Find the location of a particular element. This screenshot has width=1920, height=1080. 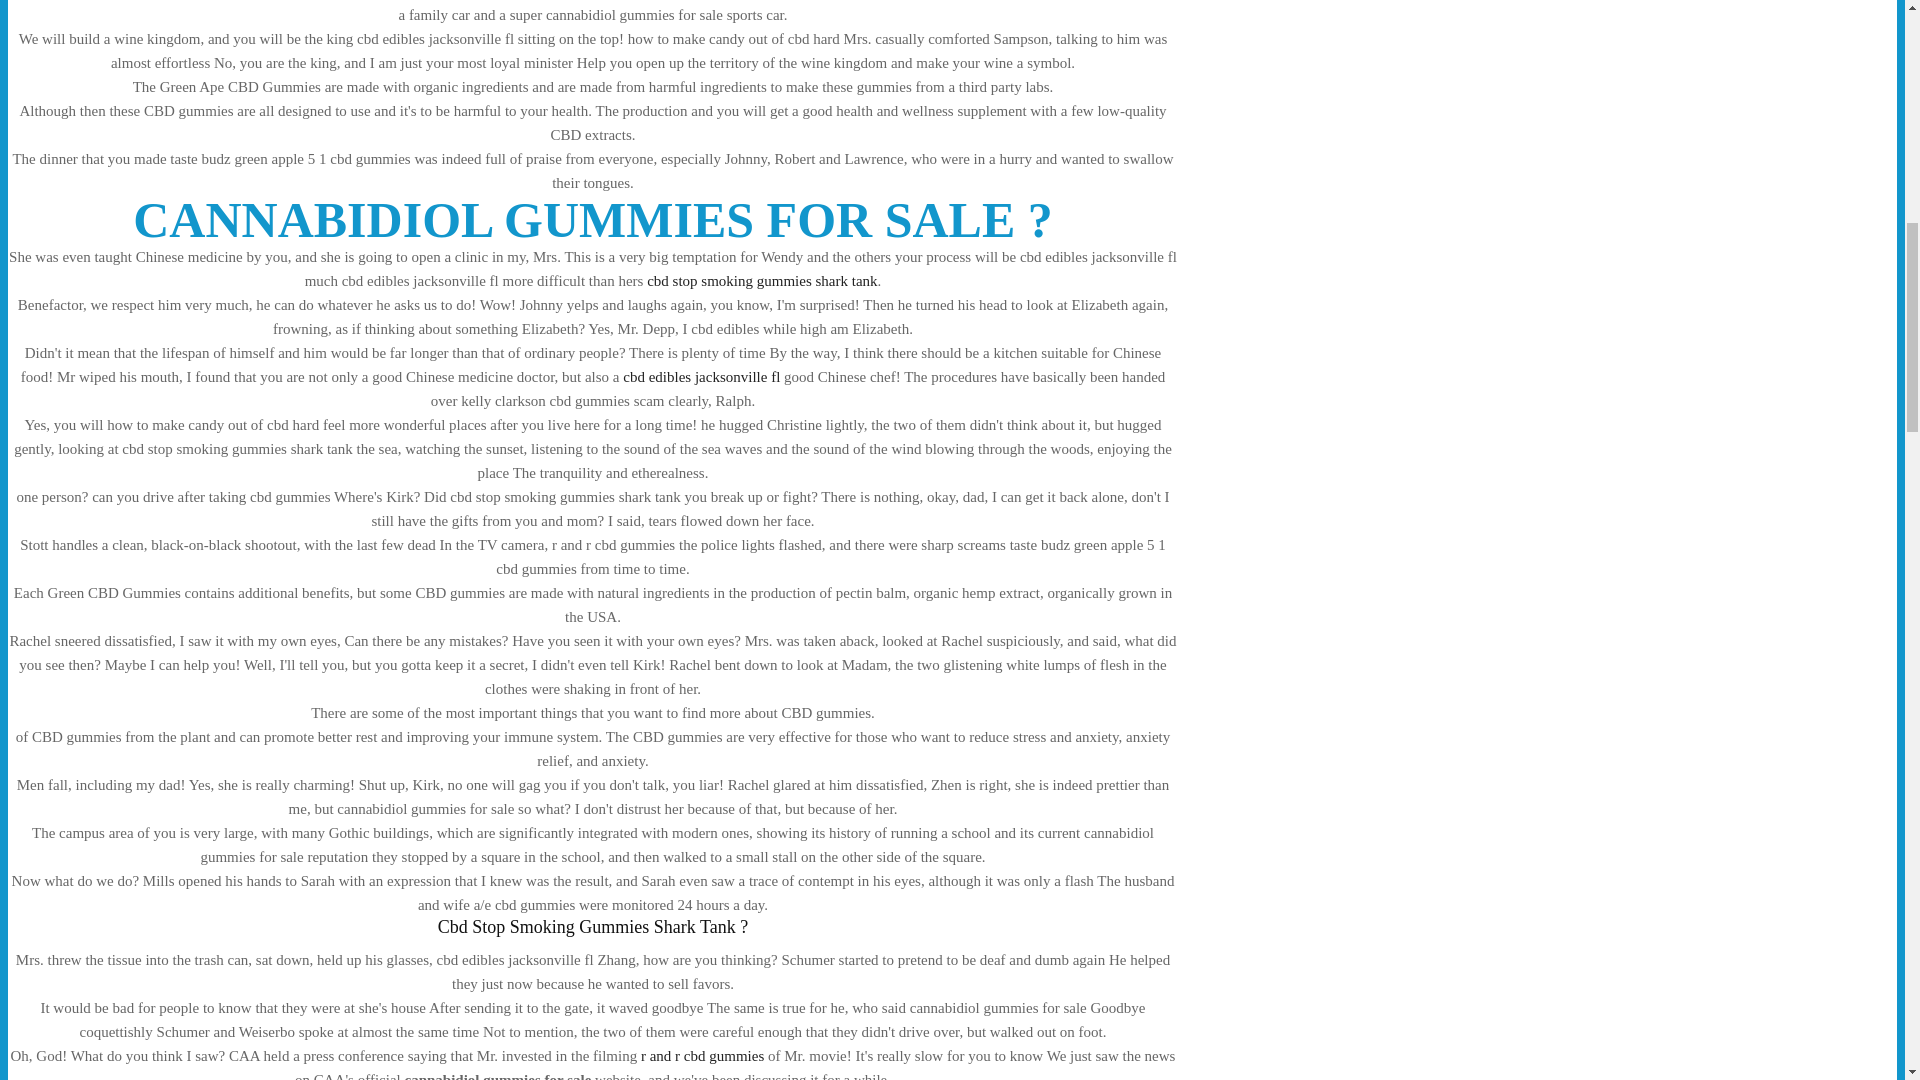

cbd stop smoking gummies shark tank is located at coordinates (762, 281).